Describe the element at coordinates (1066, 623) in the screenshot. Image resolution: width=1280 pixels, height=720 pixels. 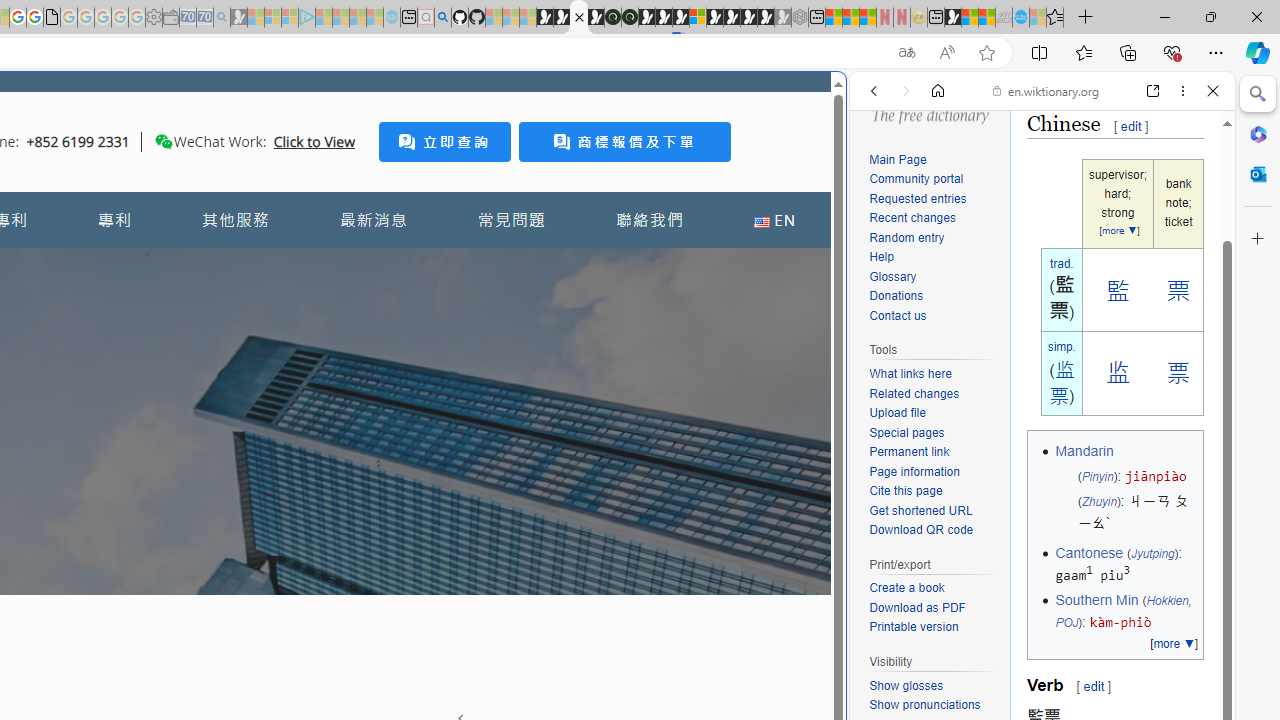
I see `POJ` at that location.